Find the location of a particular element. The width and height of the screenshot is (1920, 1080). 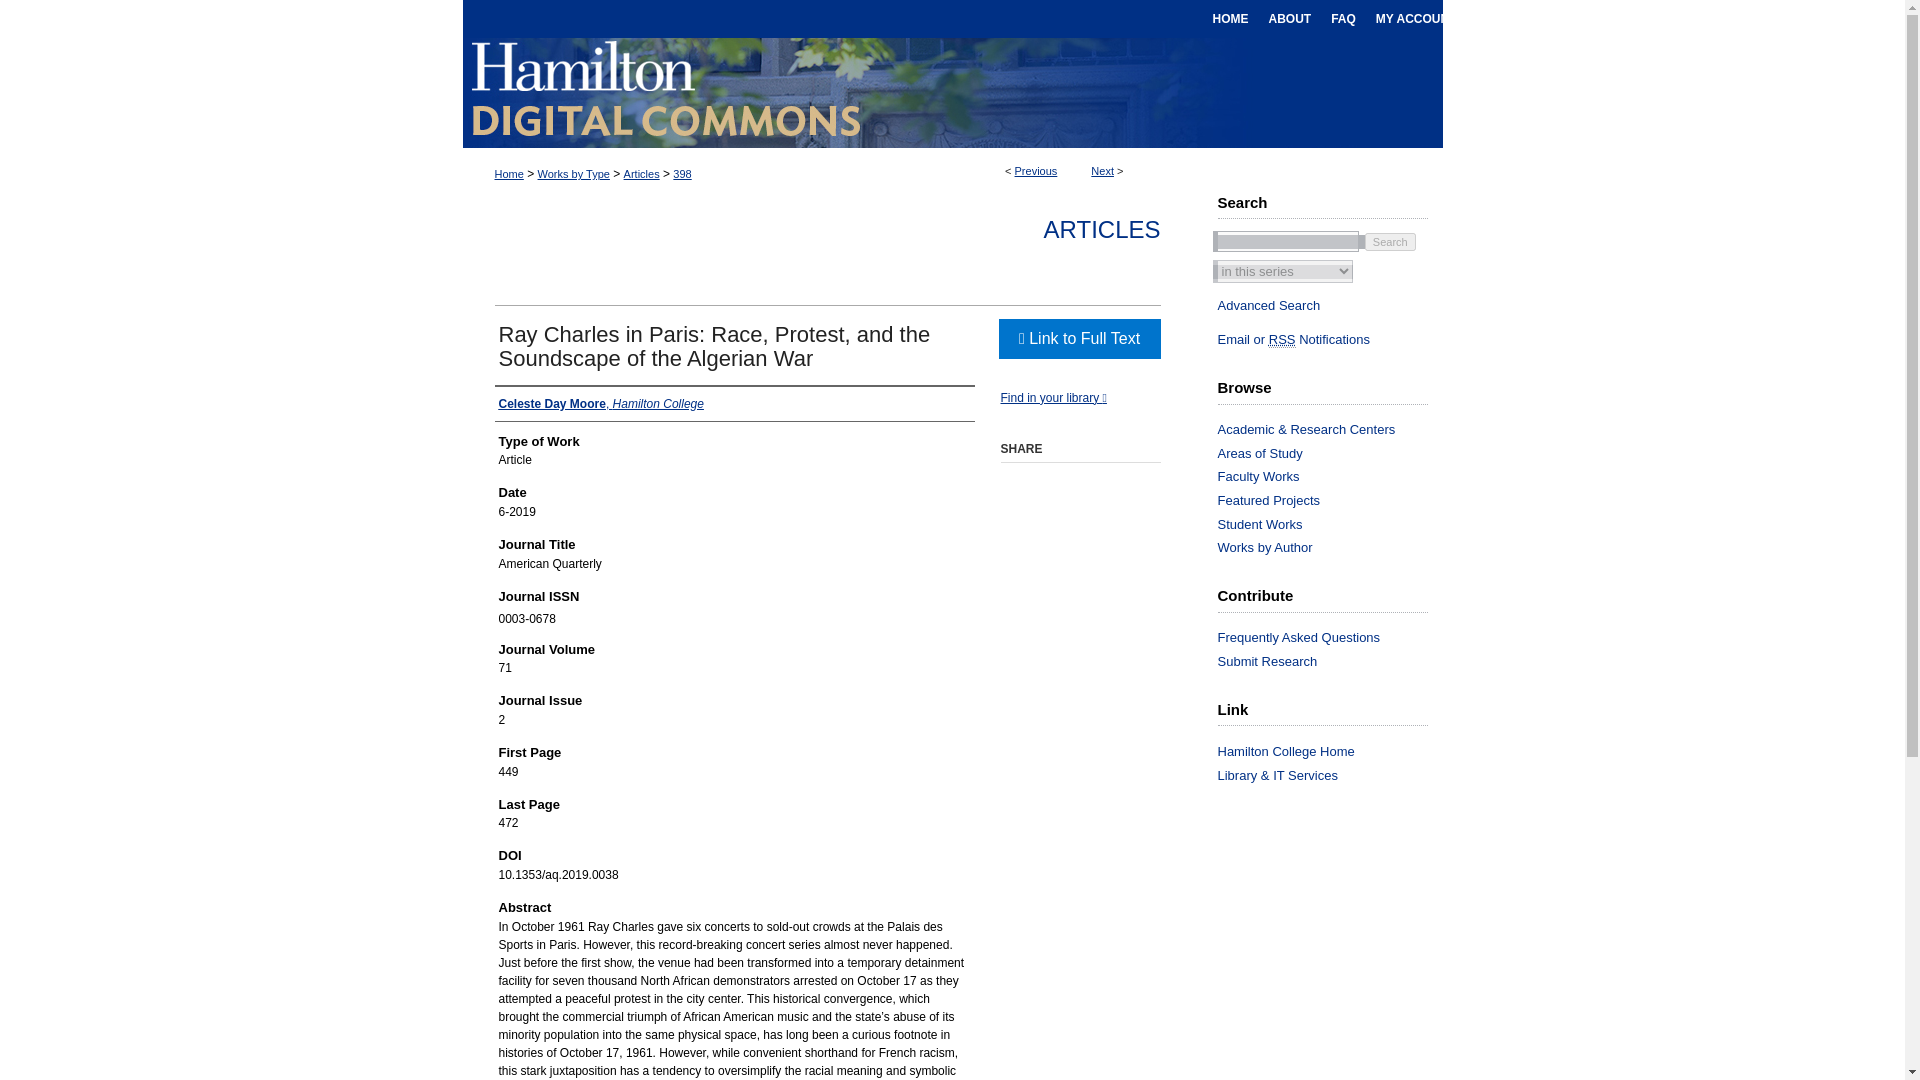

About is located at coordinates (1288, 18).